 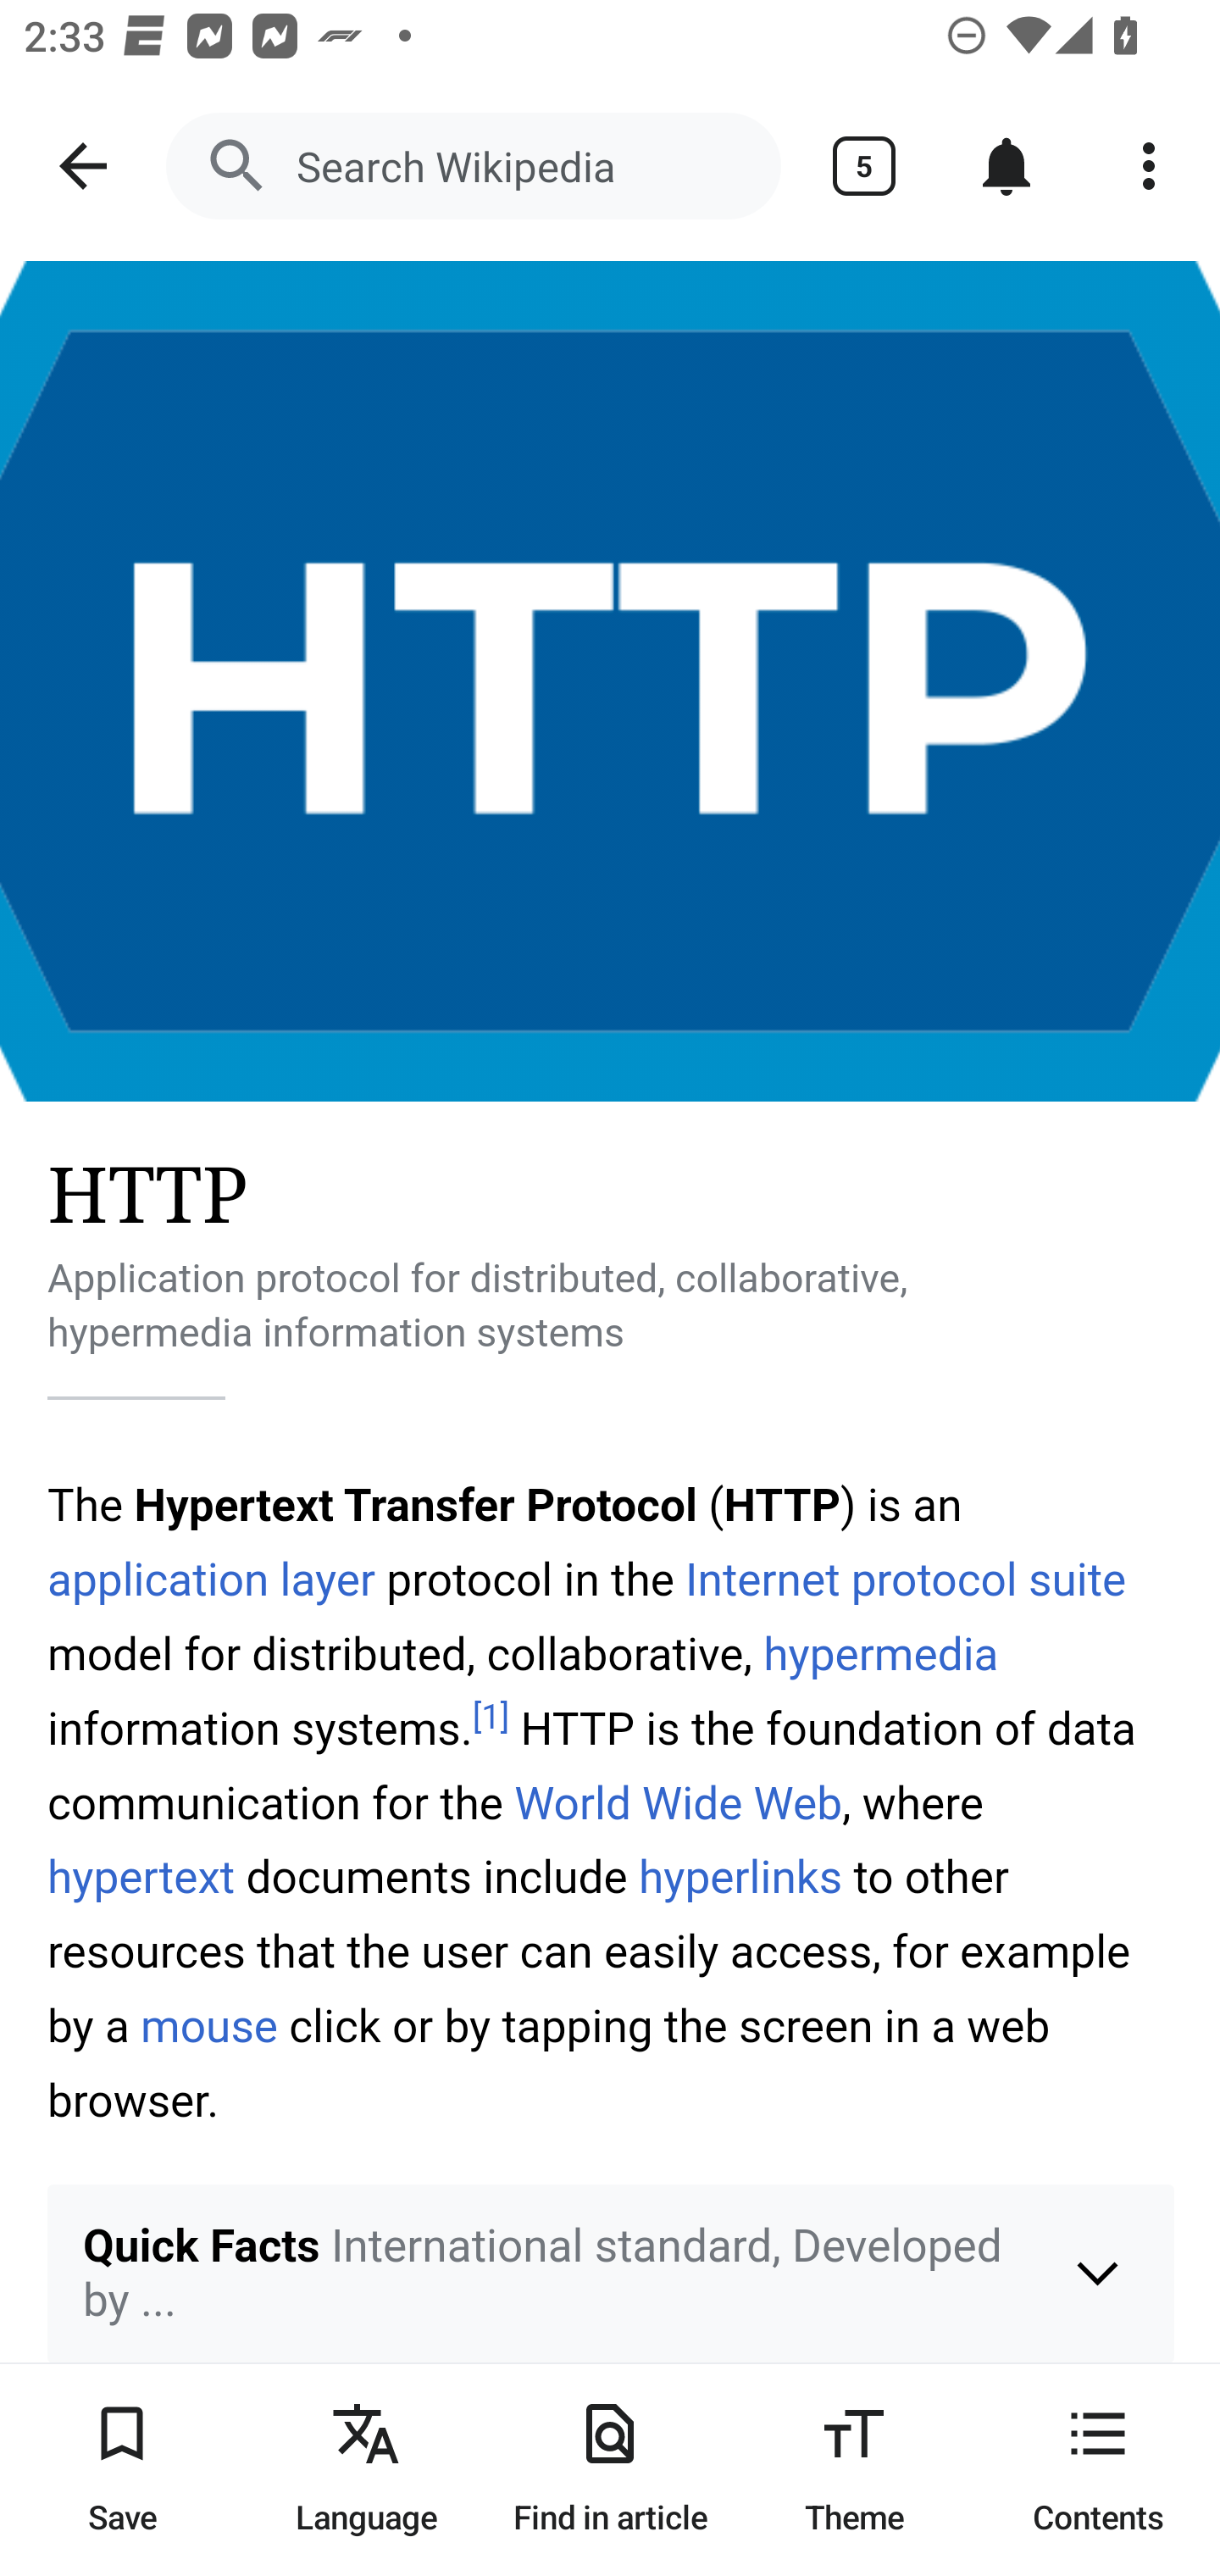 What do you see at coordinates (740, 1878) in the screenshot?
I see `hyperlinks` at bounding box center [740, 1878].